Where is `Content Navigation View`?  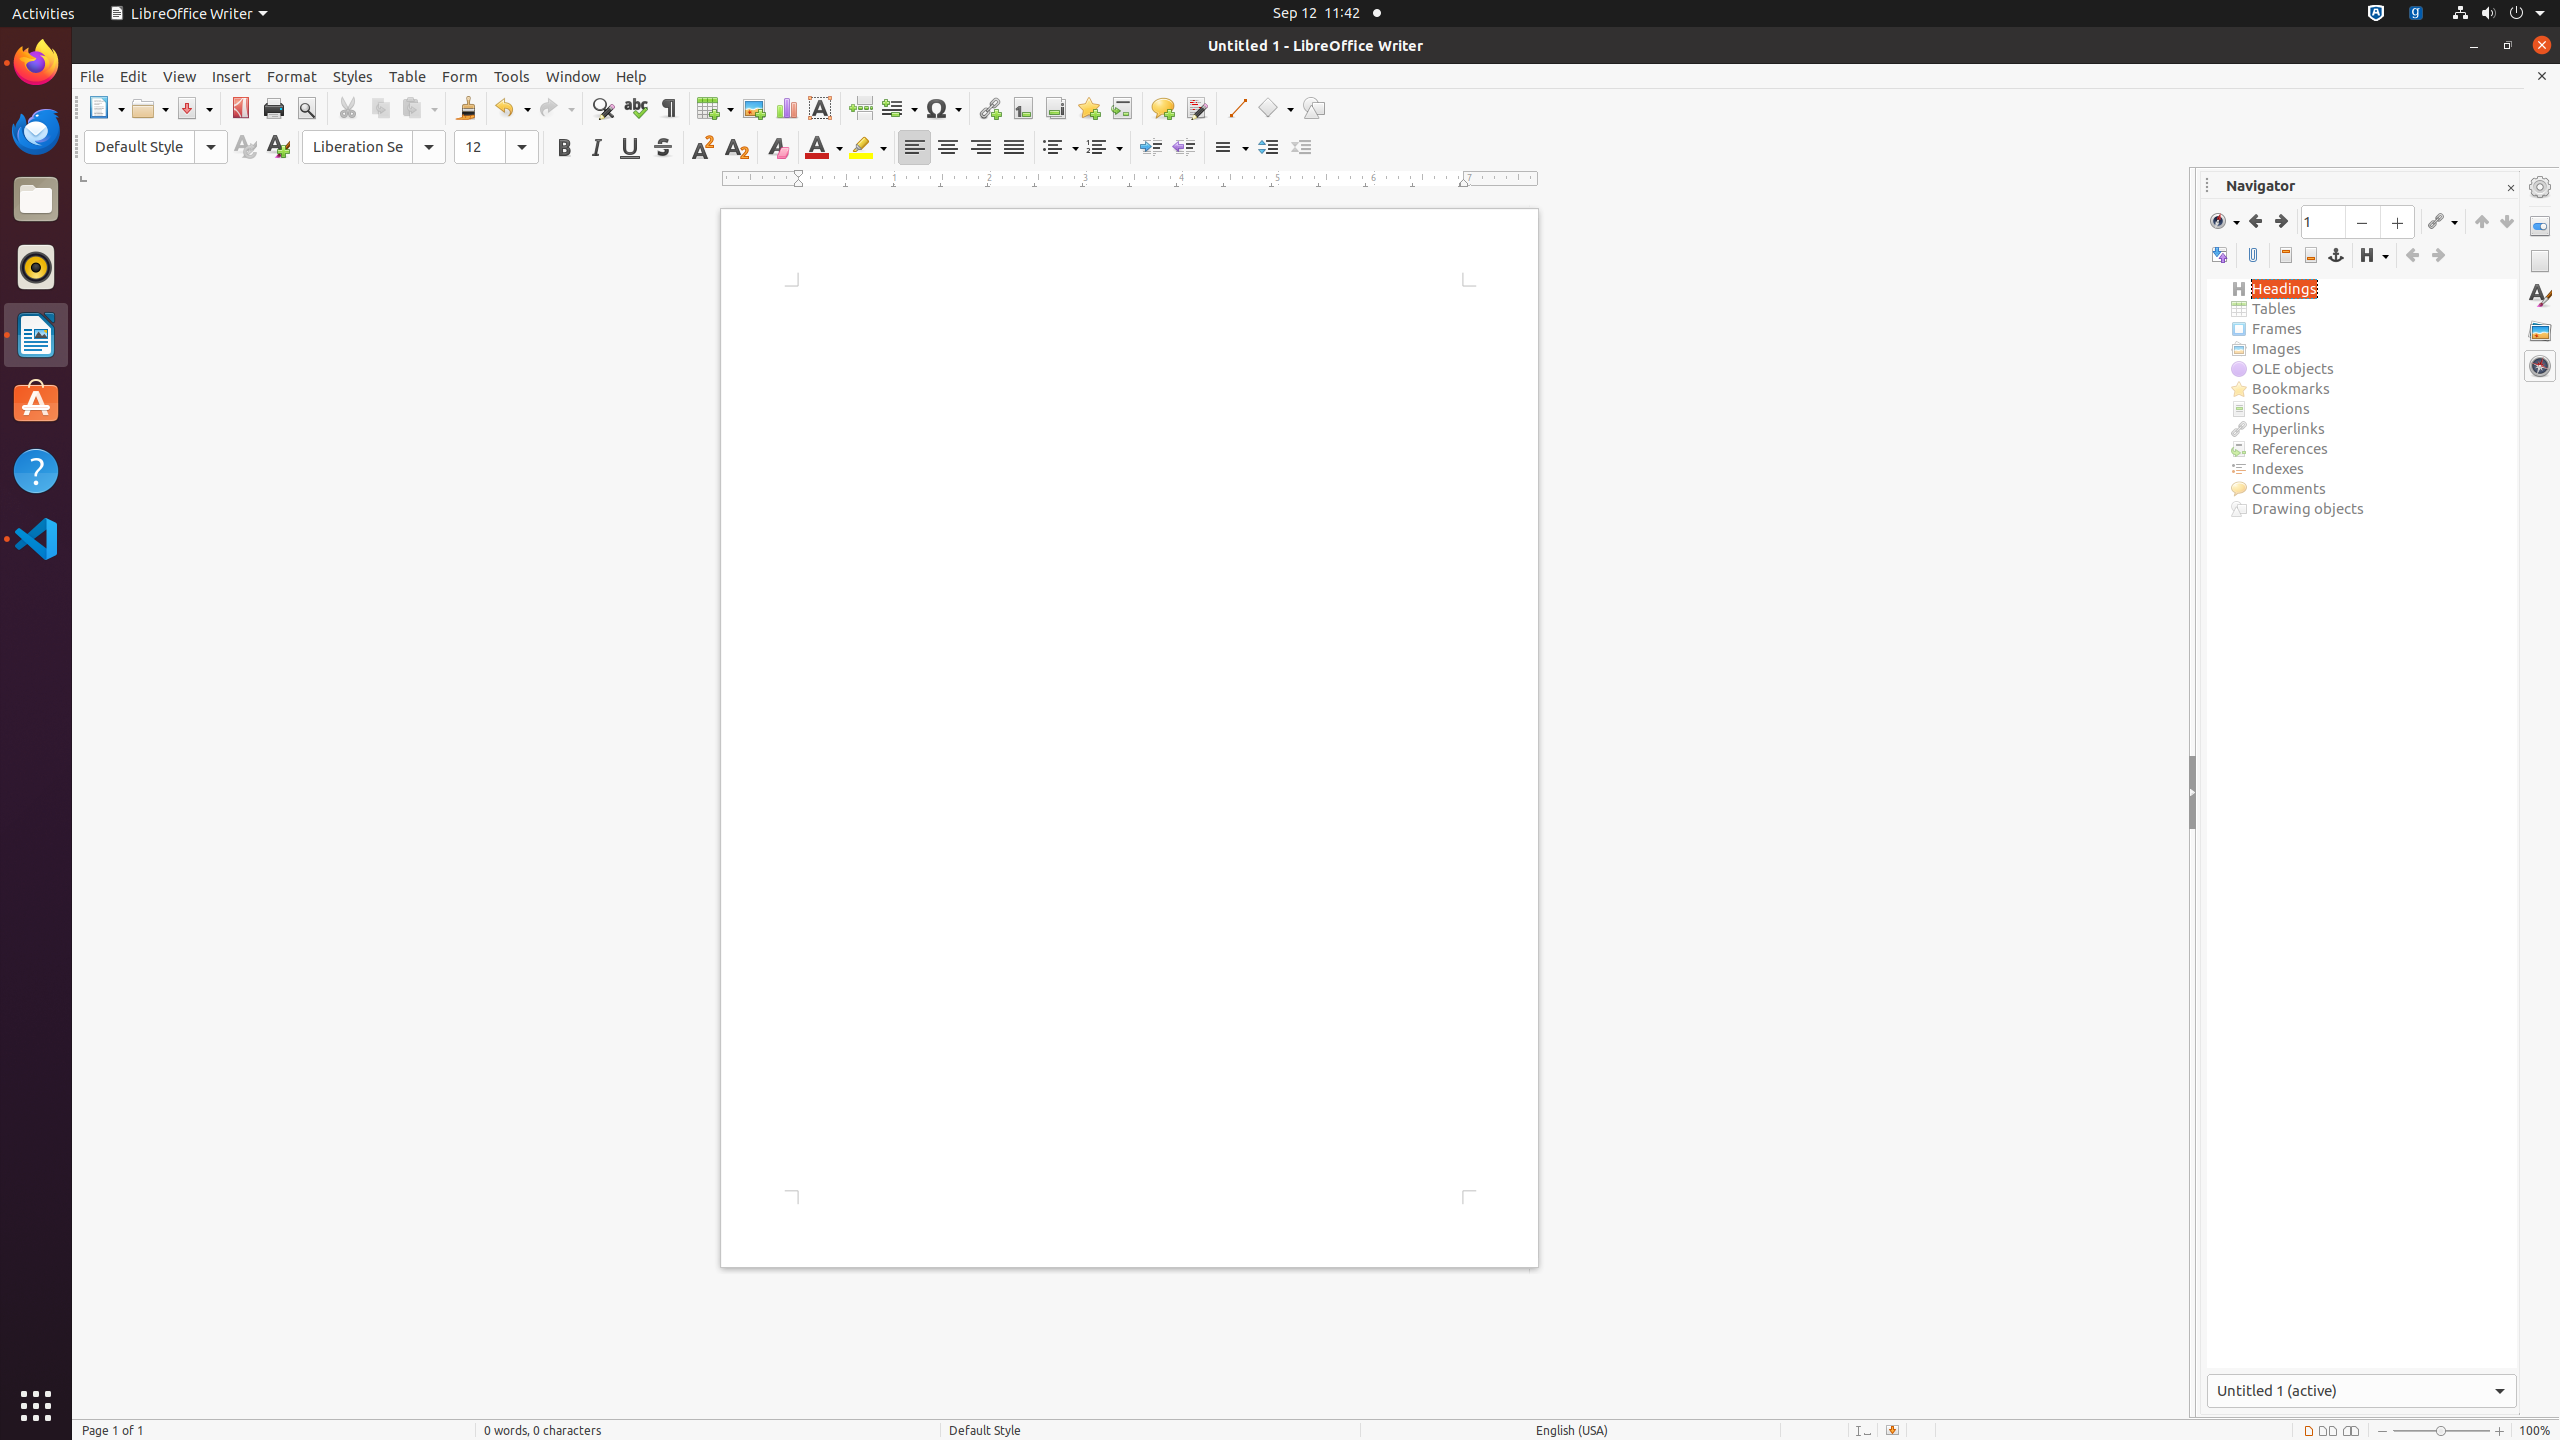 Content Navigation View is located at coordinates (2362, 824).